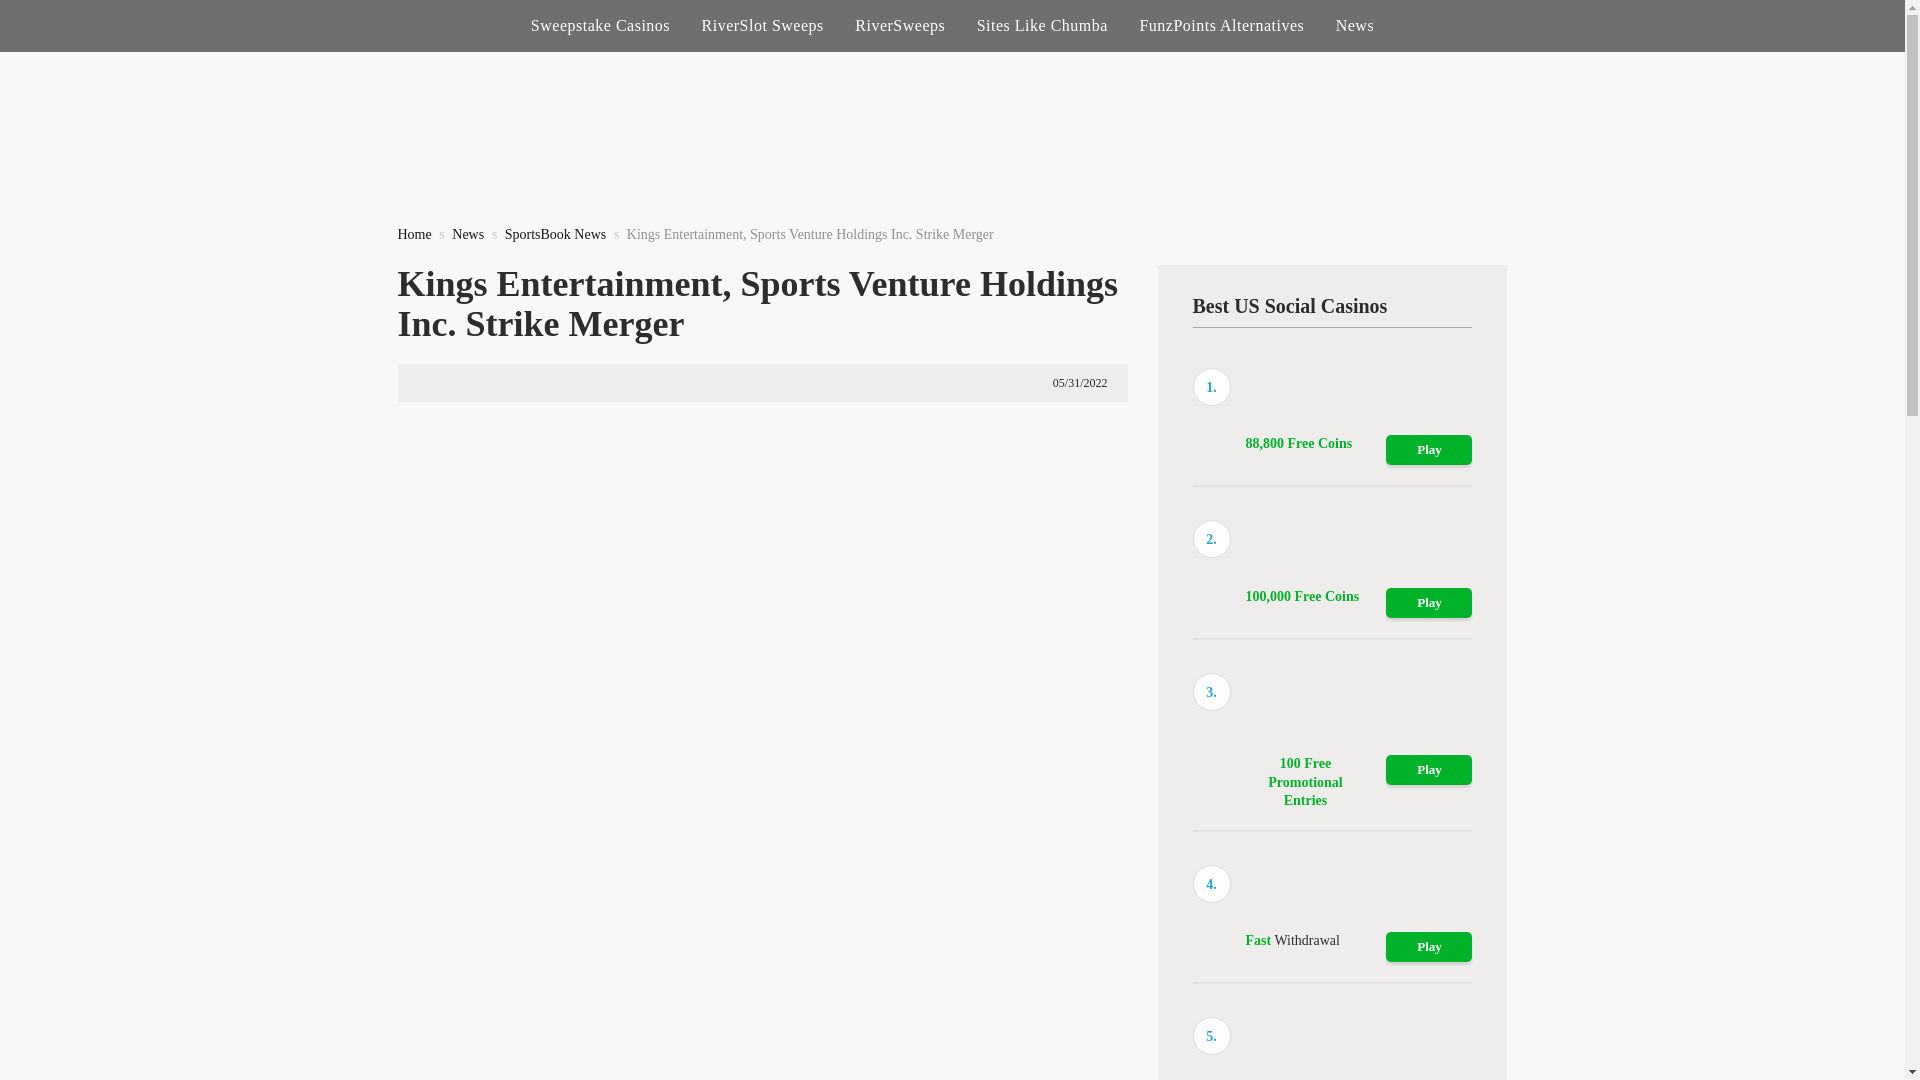  Describe the element at coordinates (762, 26) in the screenshot. I see `RiverSlot Sweeps` at that location.